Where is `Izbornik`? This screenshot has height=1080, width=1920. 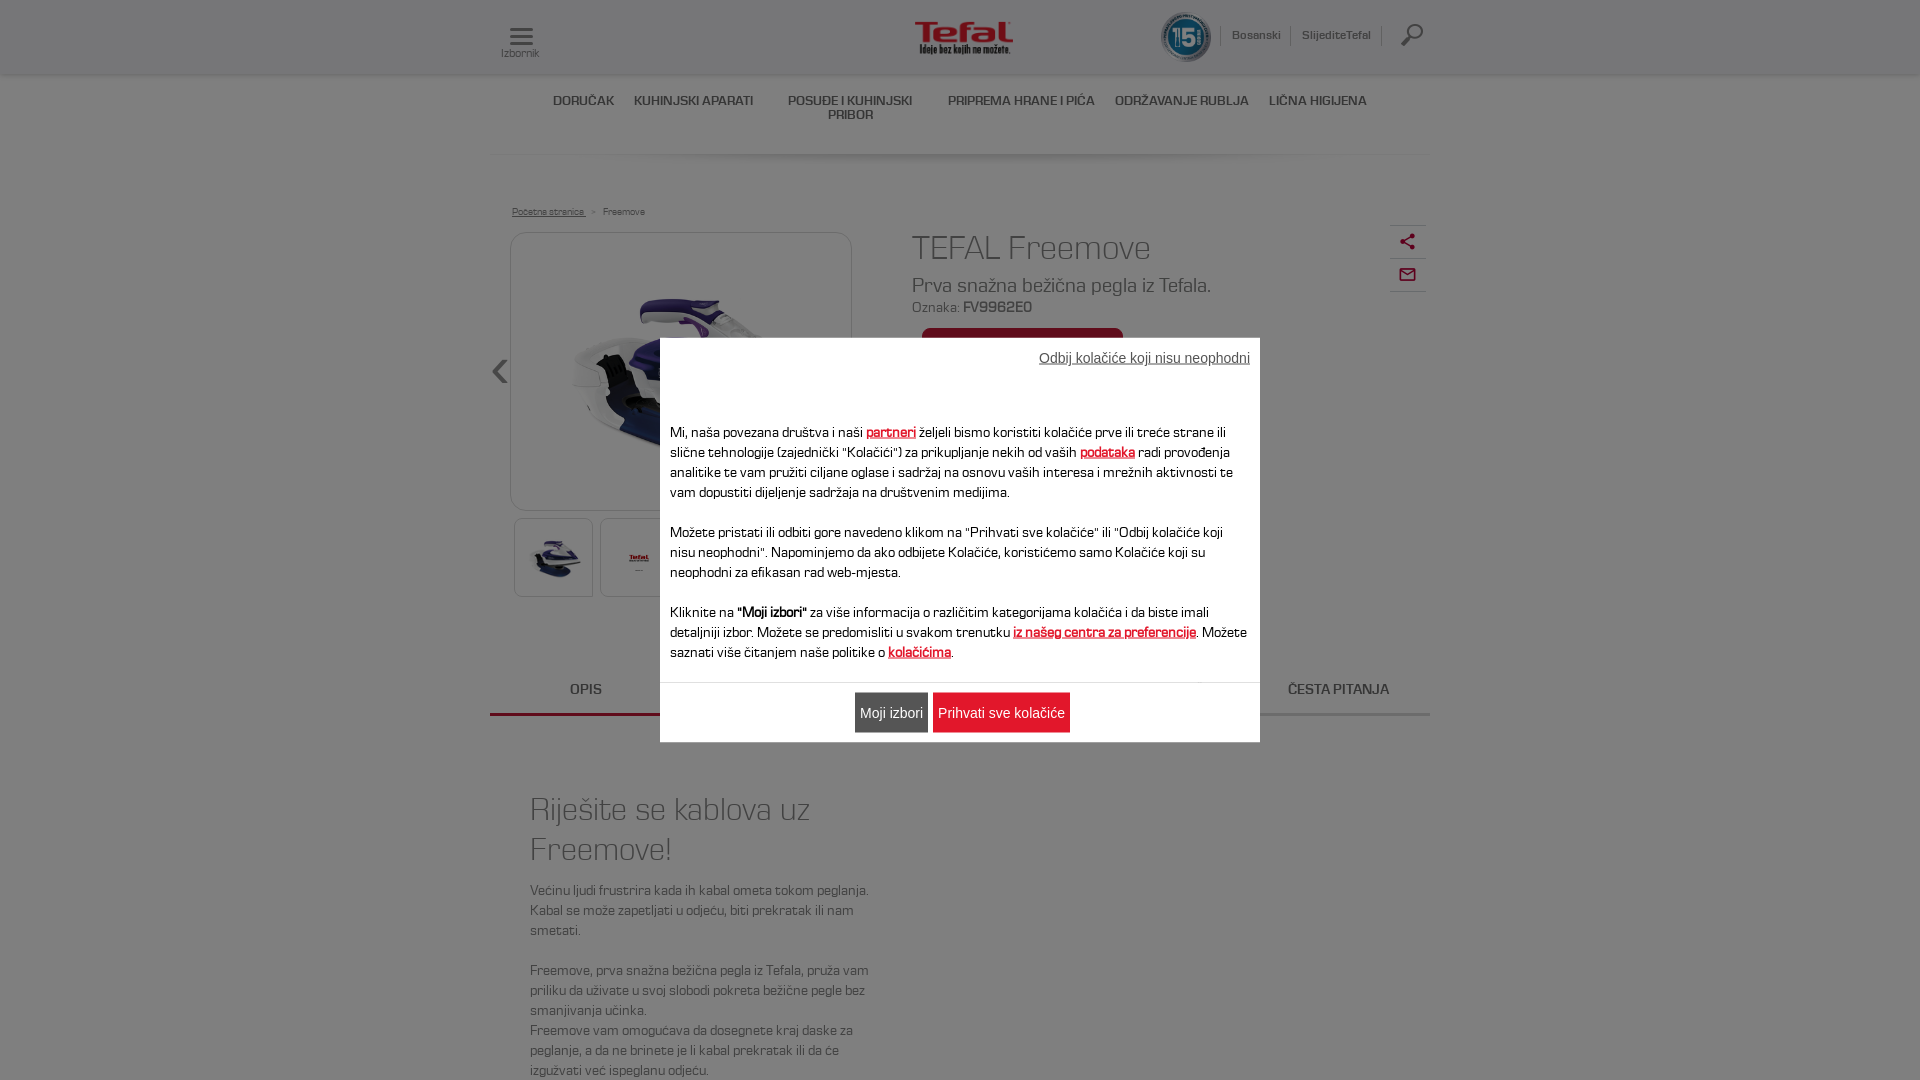 Izbornik is located at coordinates (522, 38).